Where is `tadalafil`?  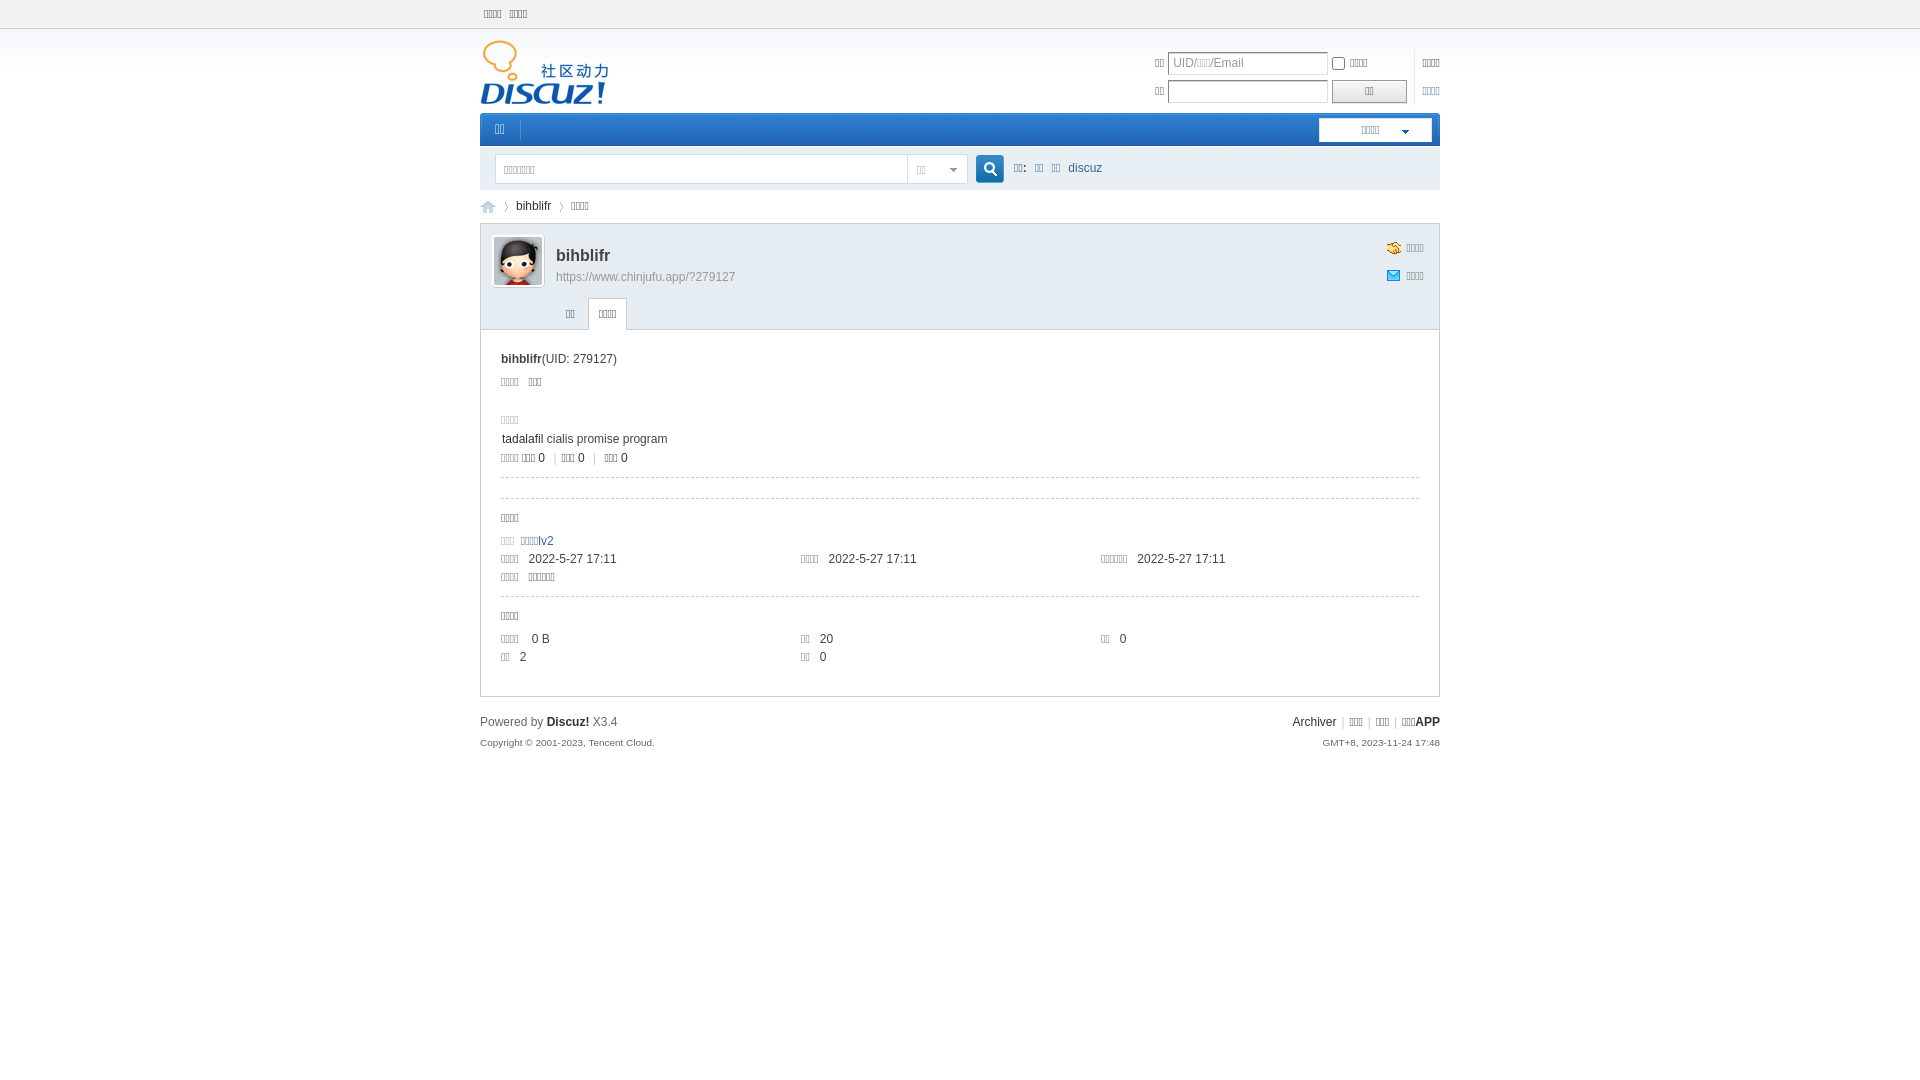 tadalafil is located at coordinates (522, 439).